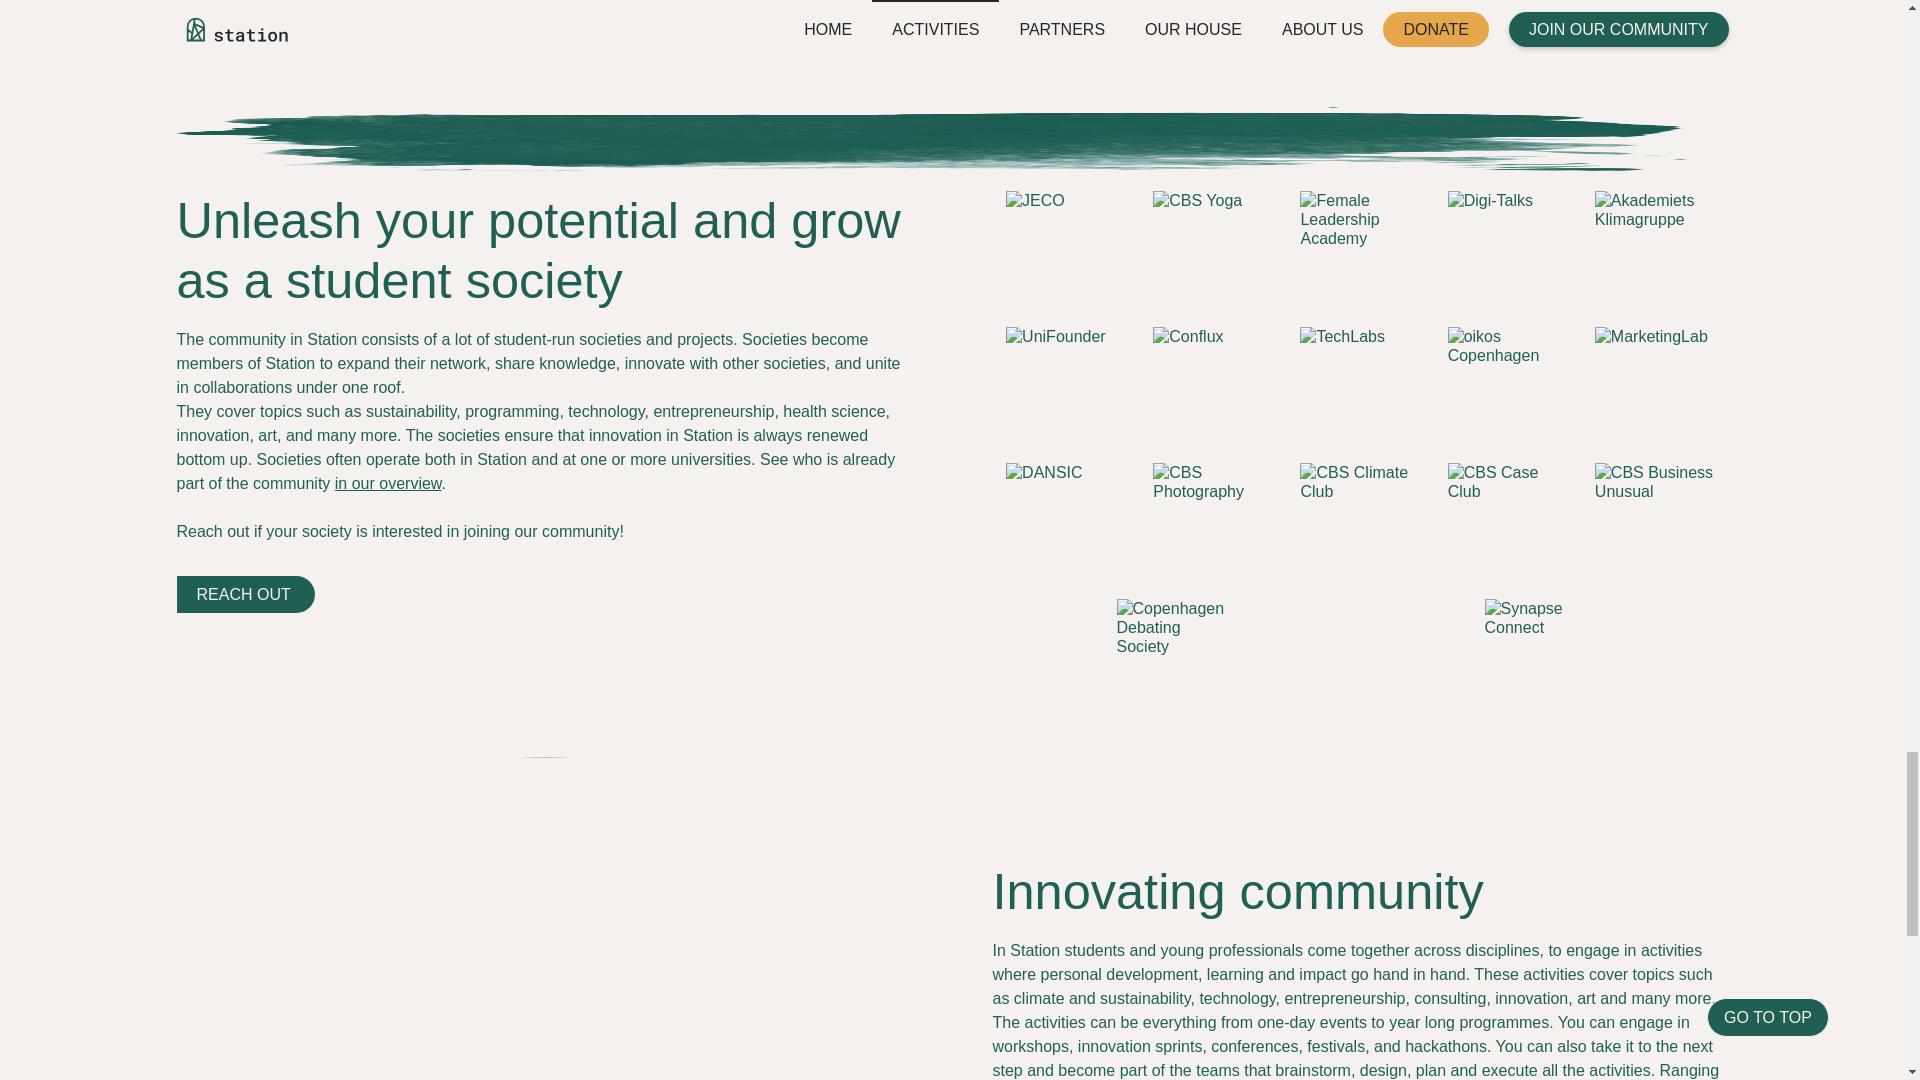 This screenshot has width=1920, height=1080. Describe the element at coordinates (245, 594) in the screenshot. I see `REACH OUT` at that location.